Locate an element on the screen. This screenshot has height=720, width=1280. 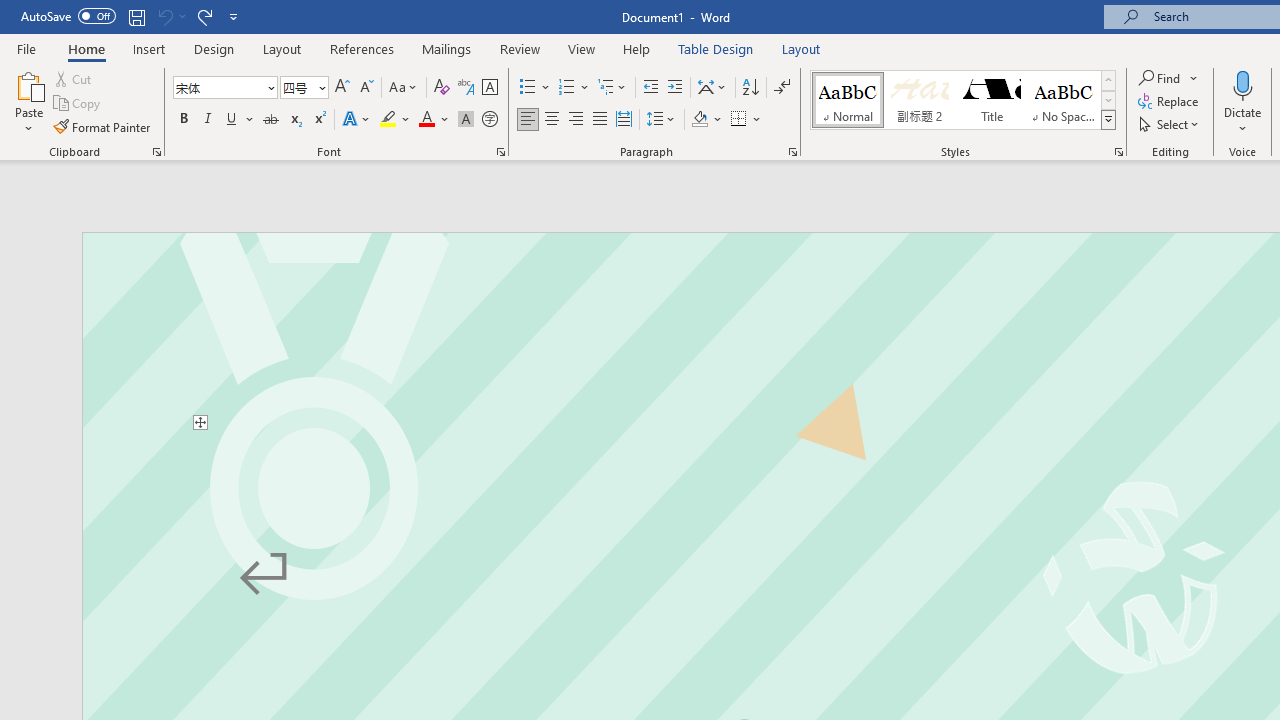
Clear Formatting is located at coordinates (442, 88).